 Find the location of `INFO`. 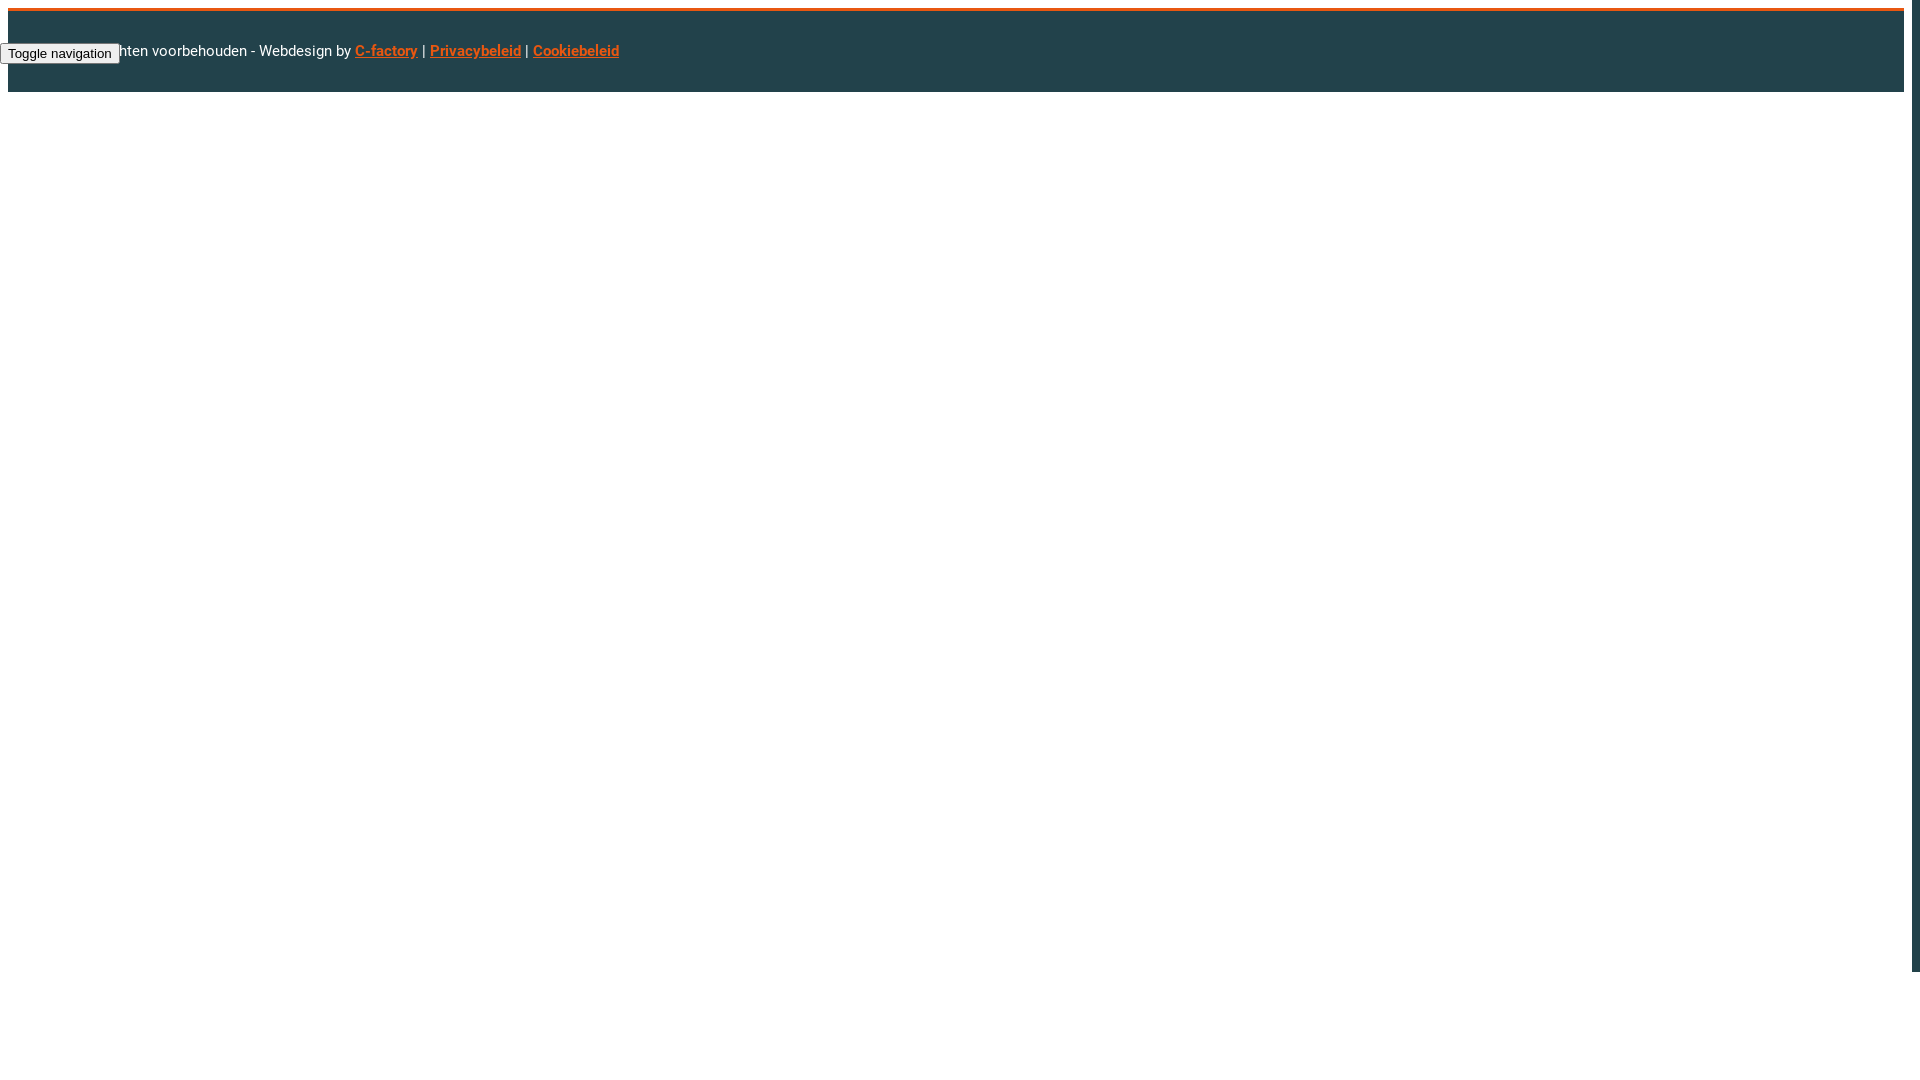

INFO is located at coordinates (63, 124).